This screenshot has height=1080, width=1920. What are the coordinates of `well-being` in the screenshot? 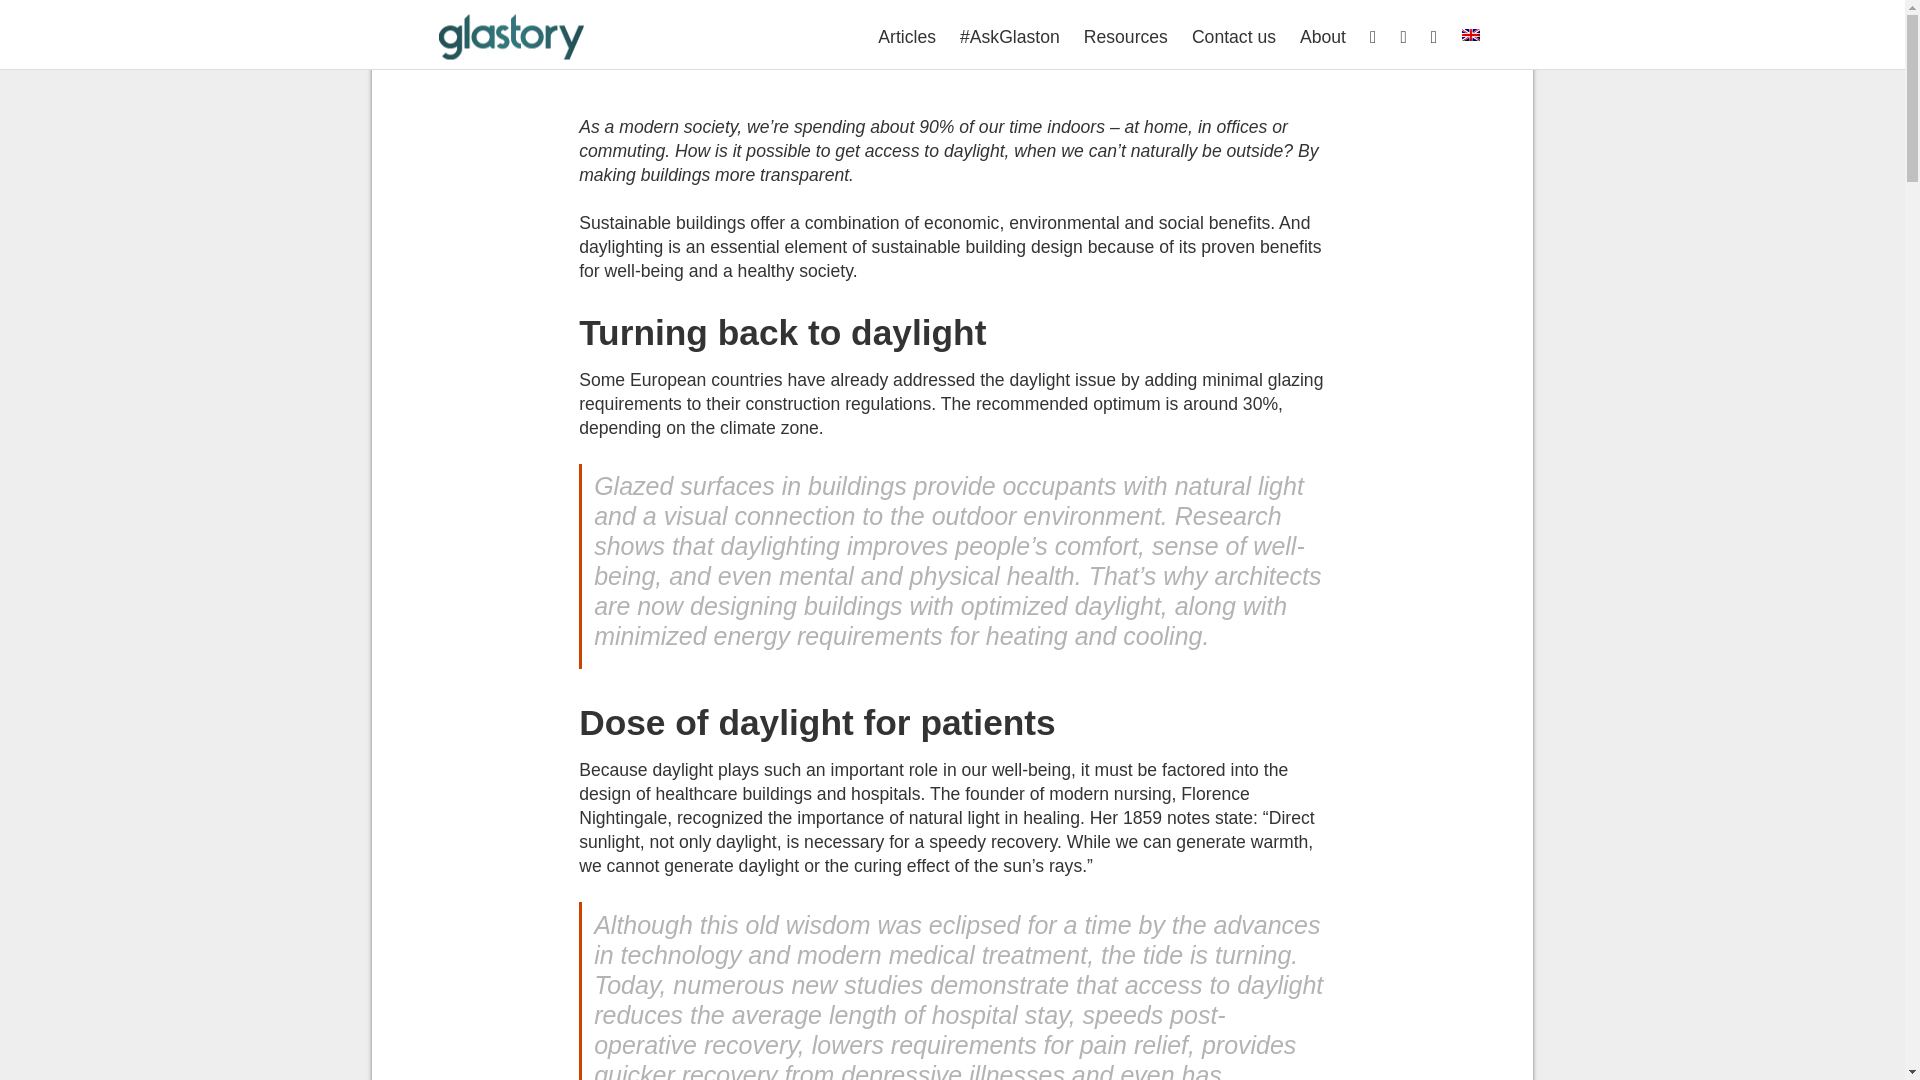 It's located at (1275, 61).